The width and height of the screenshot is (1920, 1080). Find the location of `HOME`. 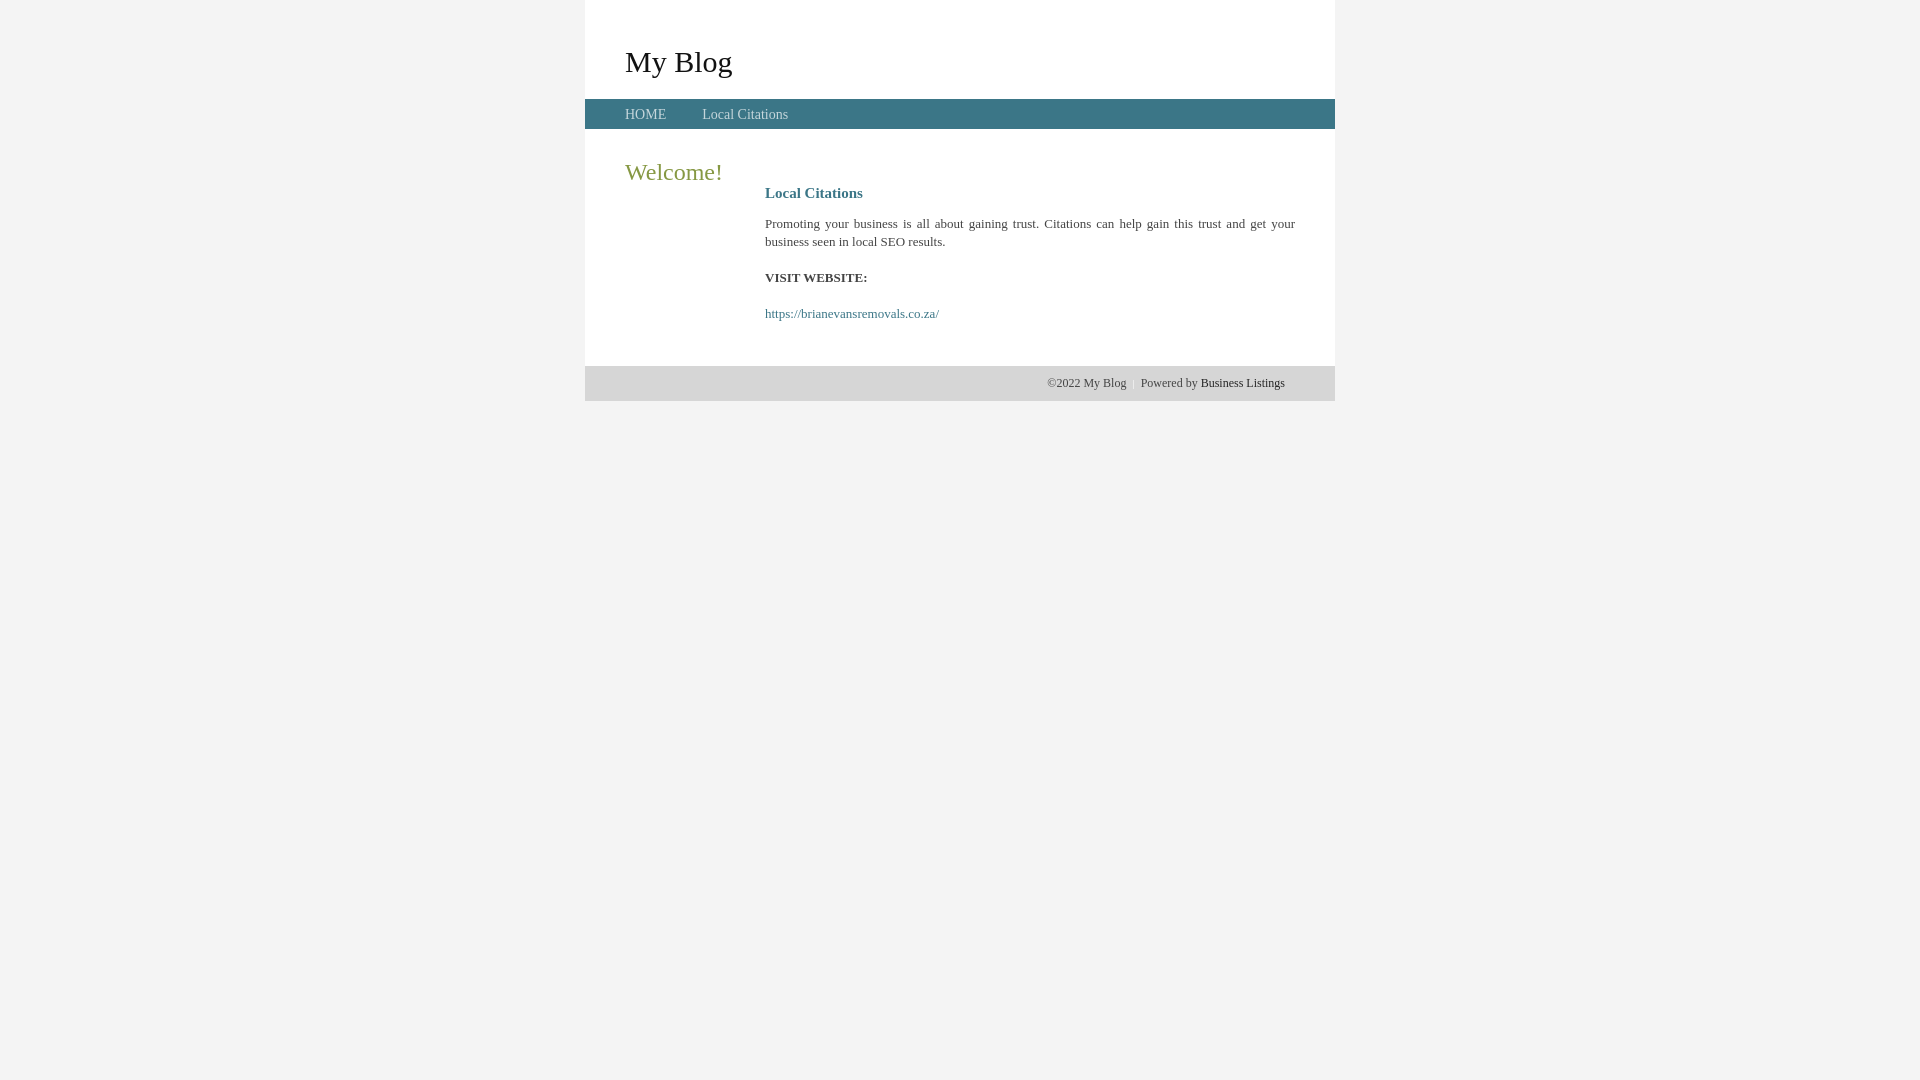

HOME is located at coordinates (646, 114).